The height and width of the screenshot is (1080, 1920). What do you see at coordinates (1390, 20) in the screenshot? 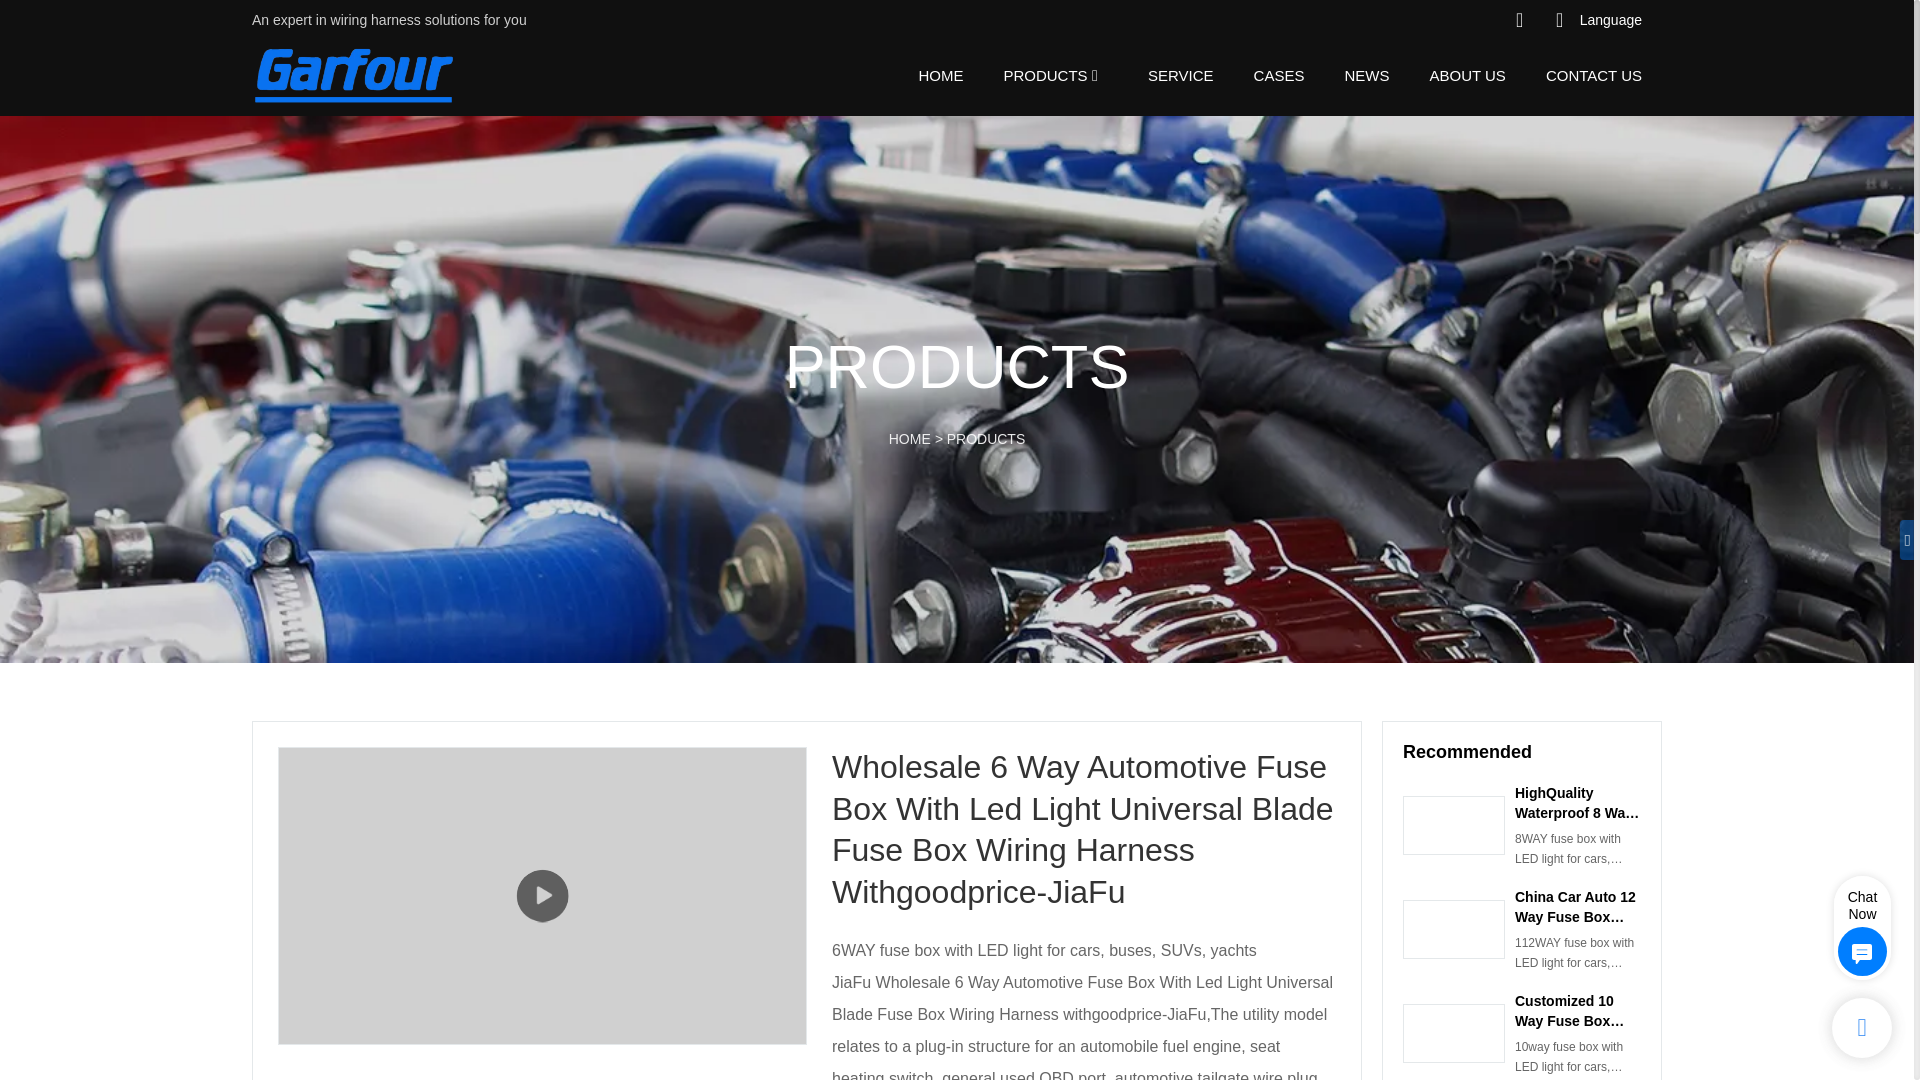
I see `instagram` at bounding box center [1390, 20].